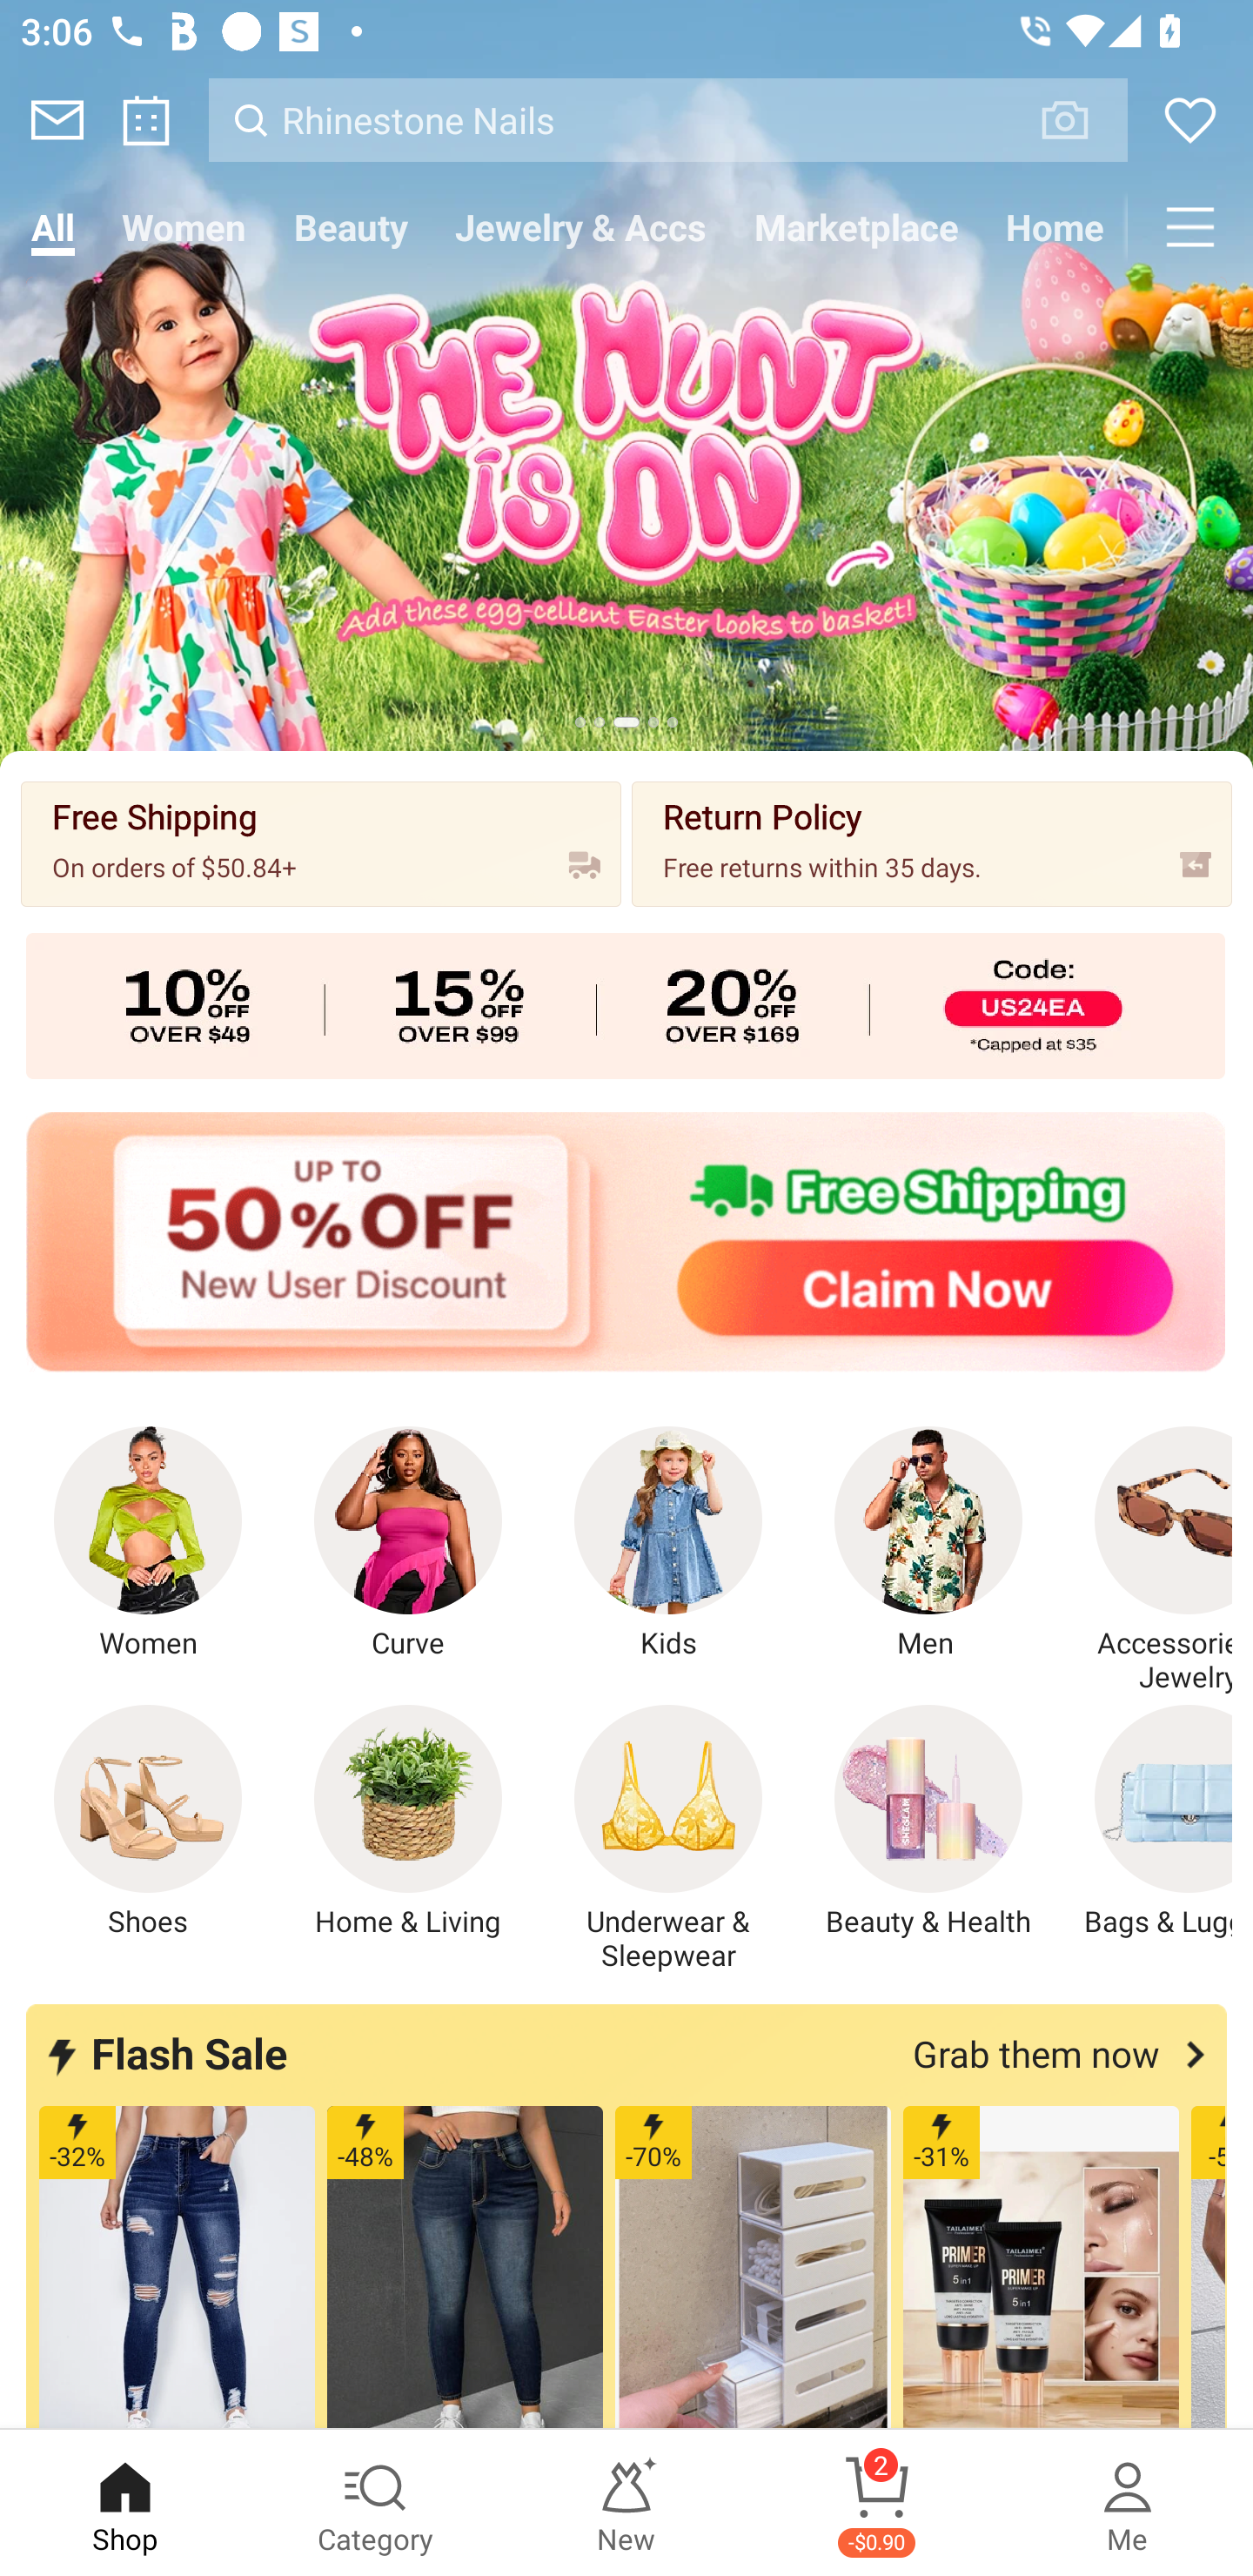  I want to click on Bags & Luggage, so click(1146, 1822).